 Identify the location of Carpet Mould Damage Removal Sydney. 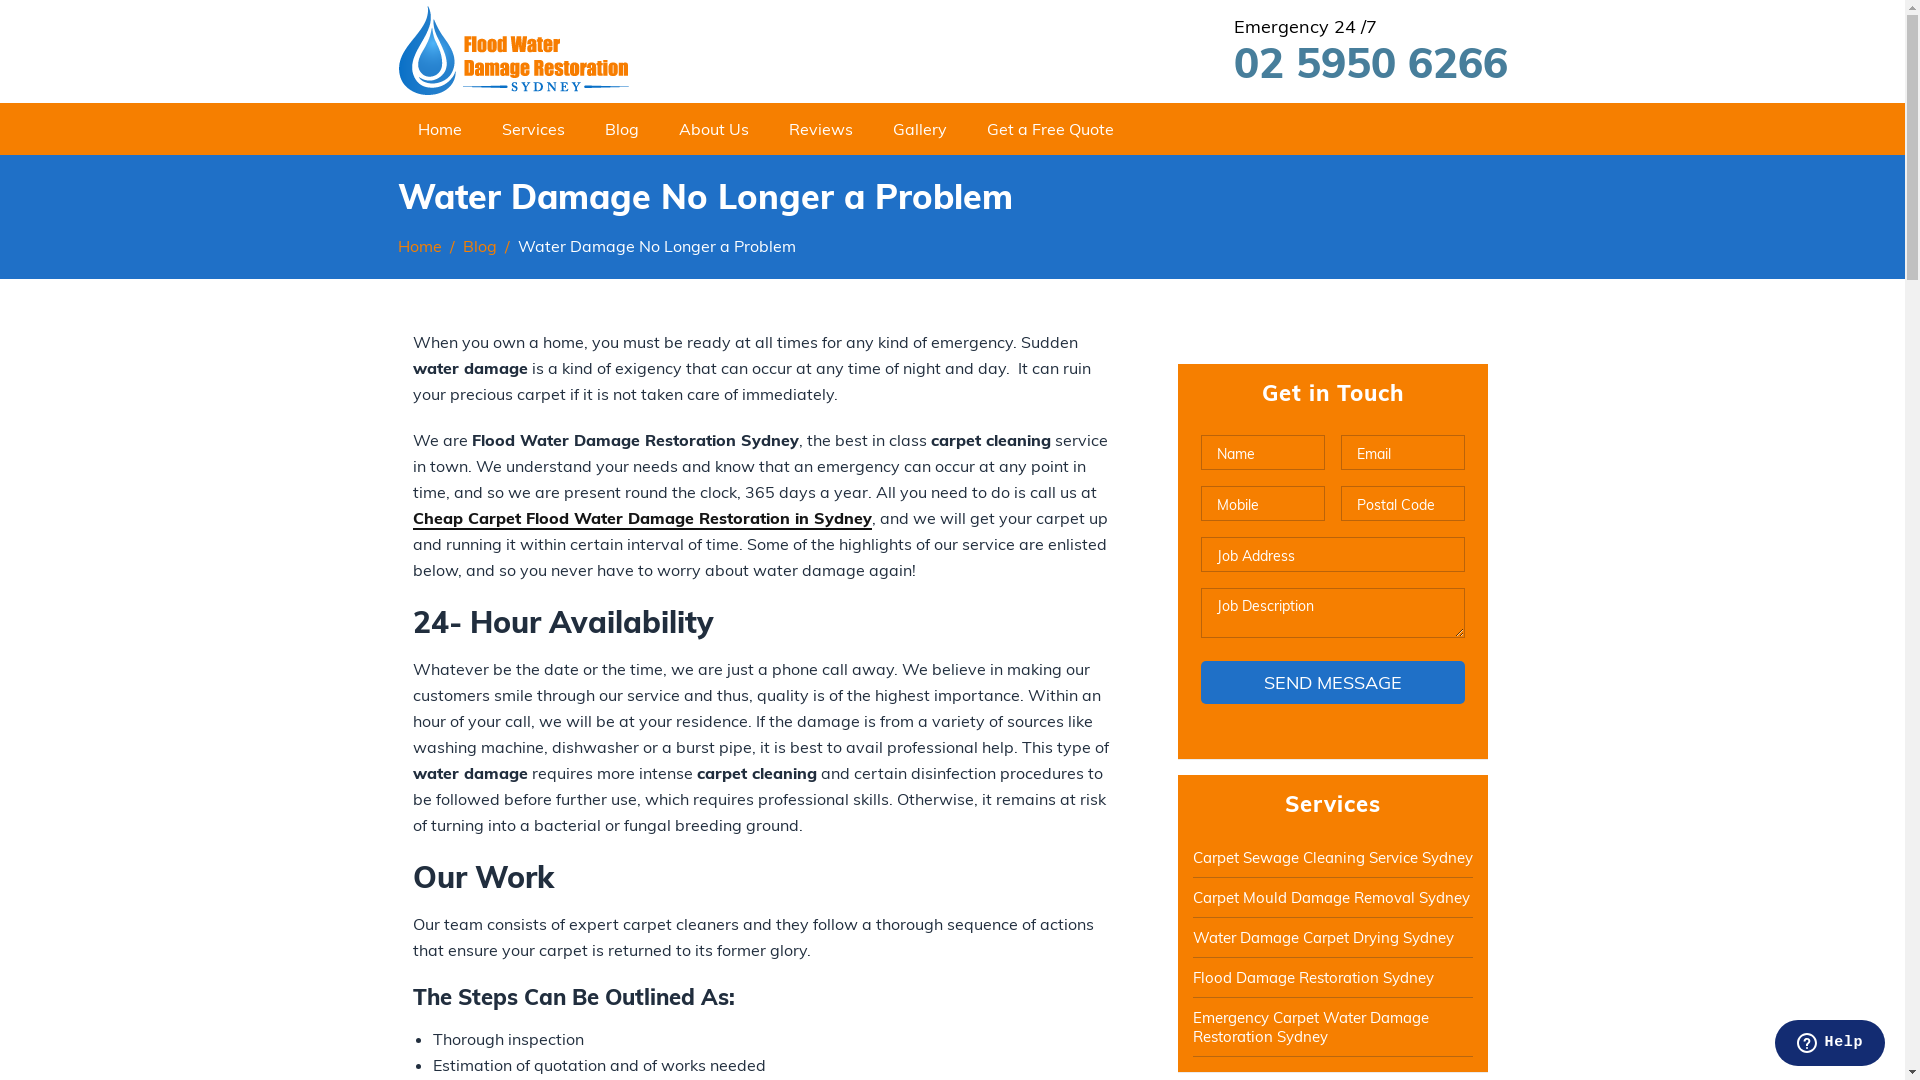
(1332, 898).